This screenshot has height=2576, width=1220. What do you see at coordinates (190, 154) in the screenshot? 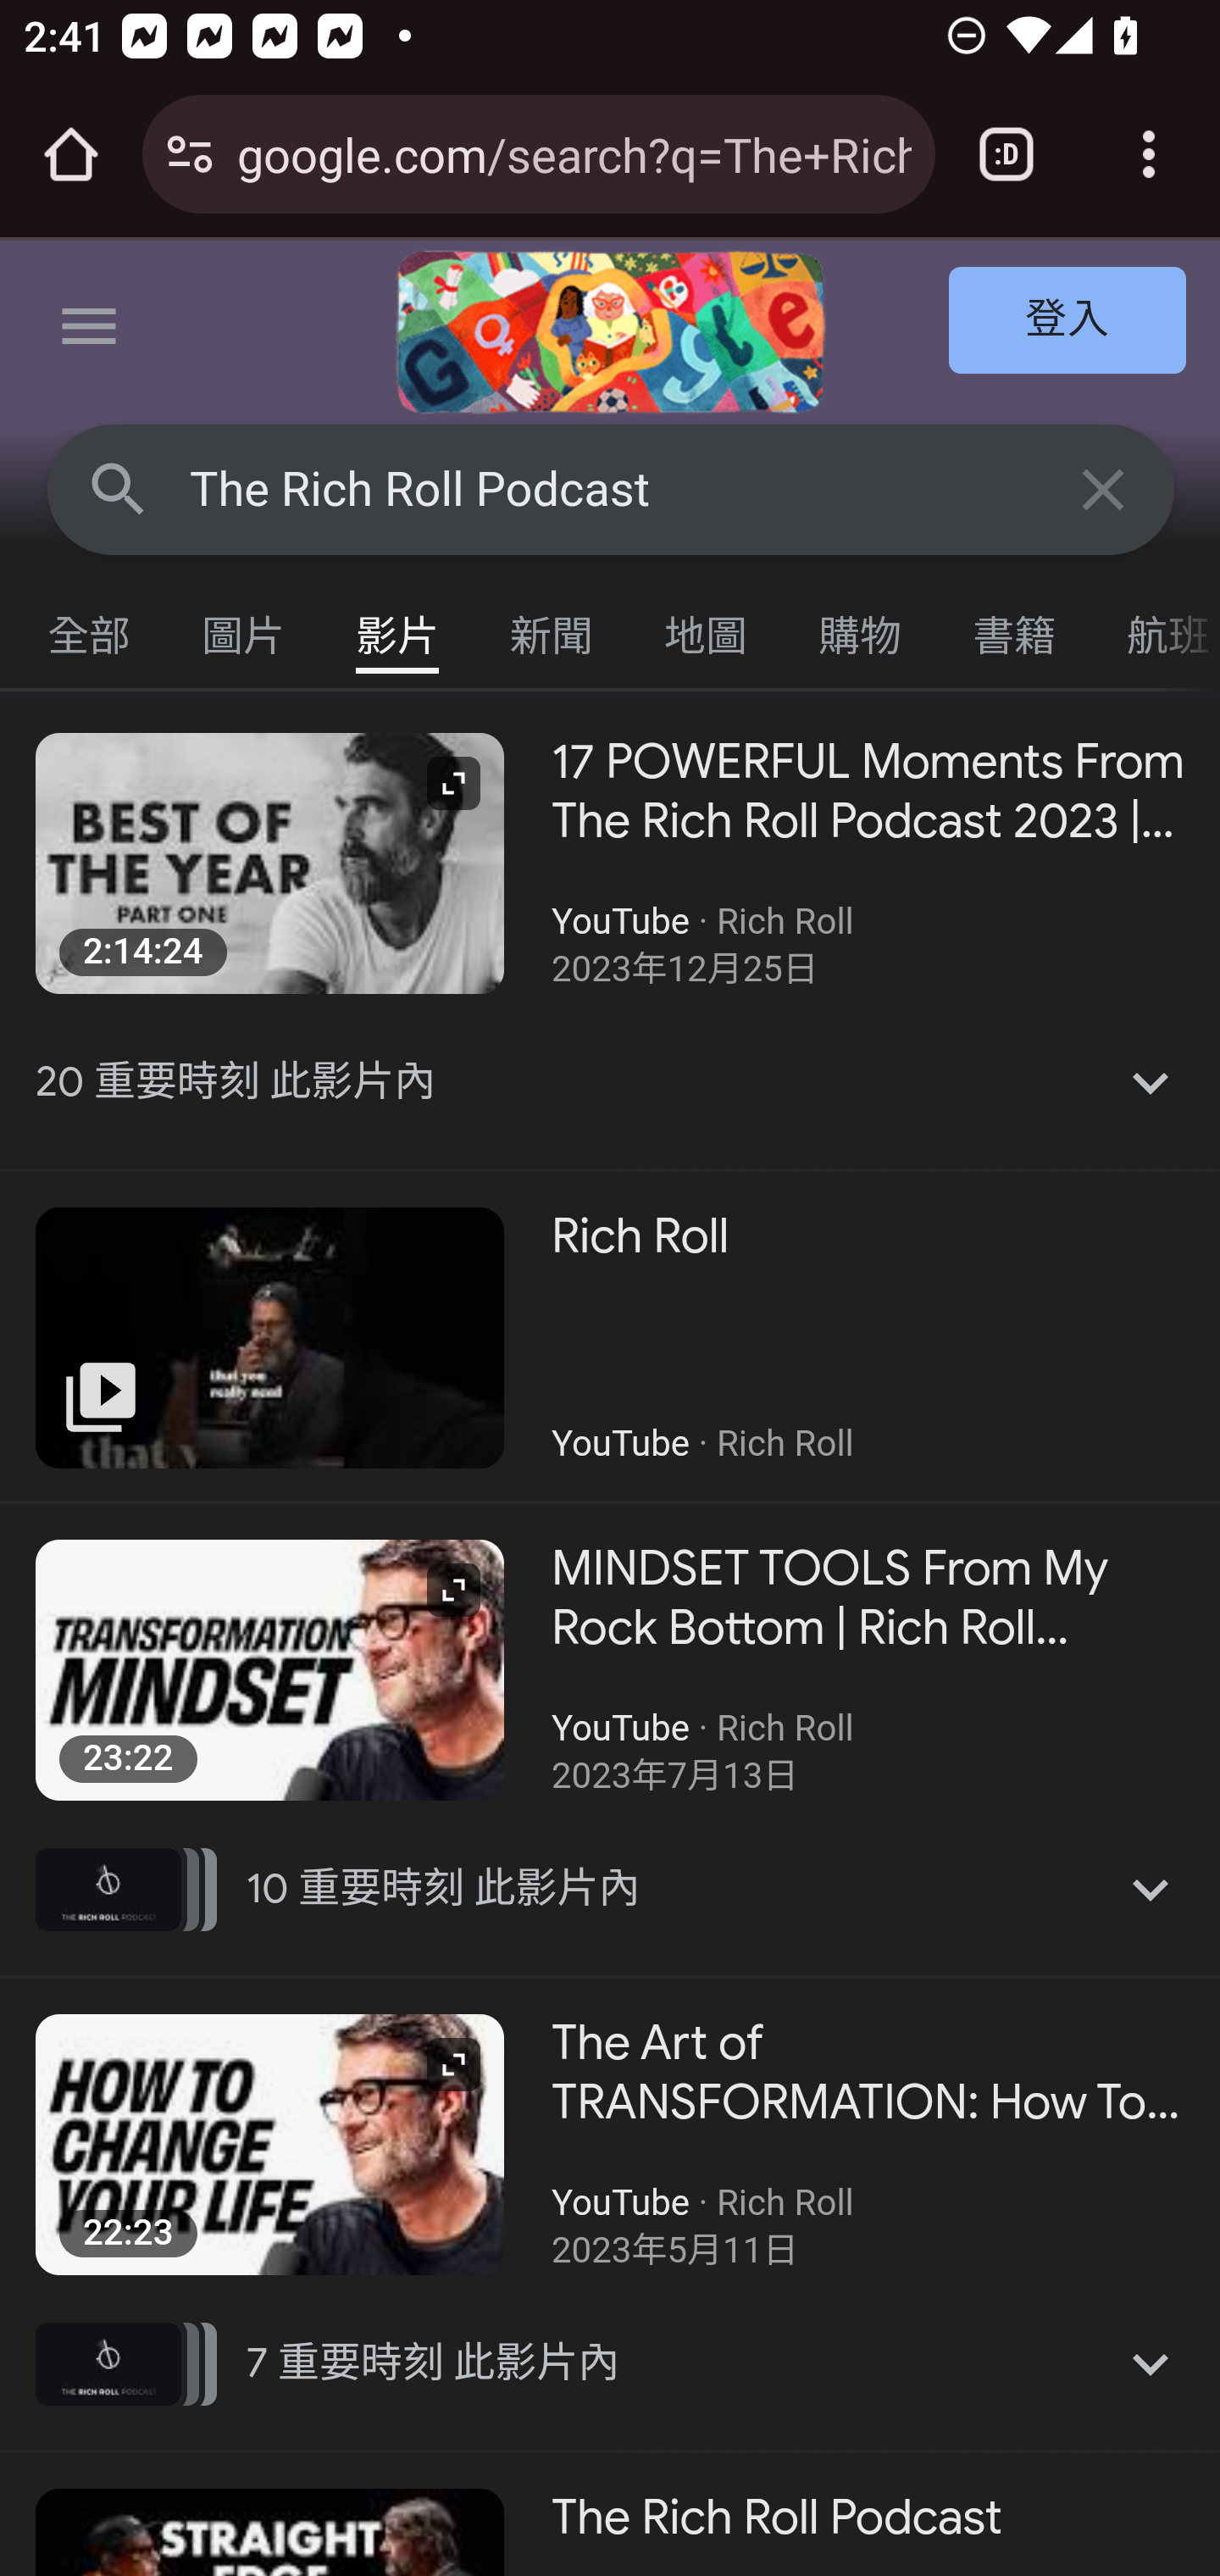
I see `Connection is secure` at bounding box center [190, 154].